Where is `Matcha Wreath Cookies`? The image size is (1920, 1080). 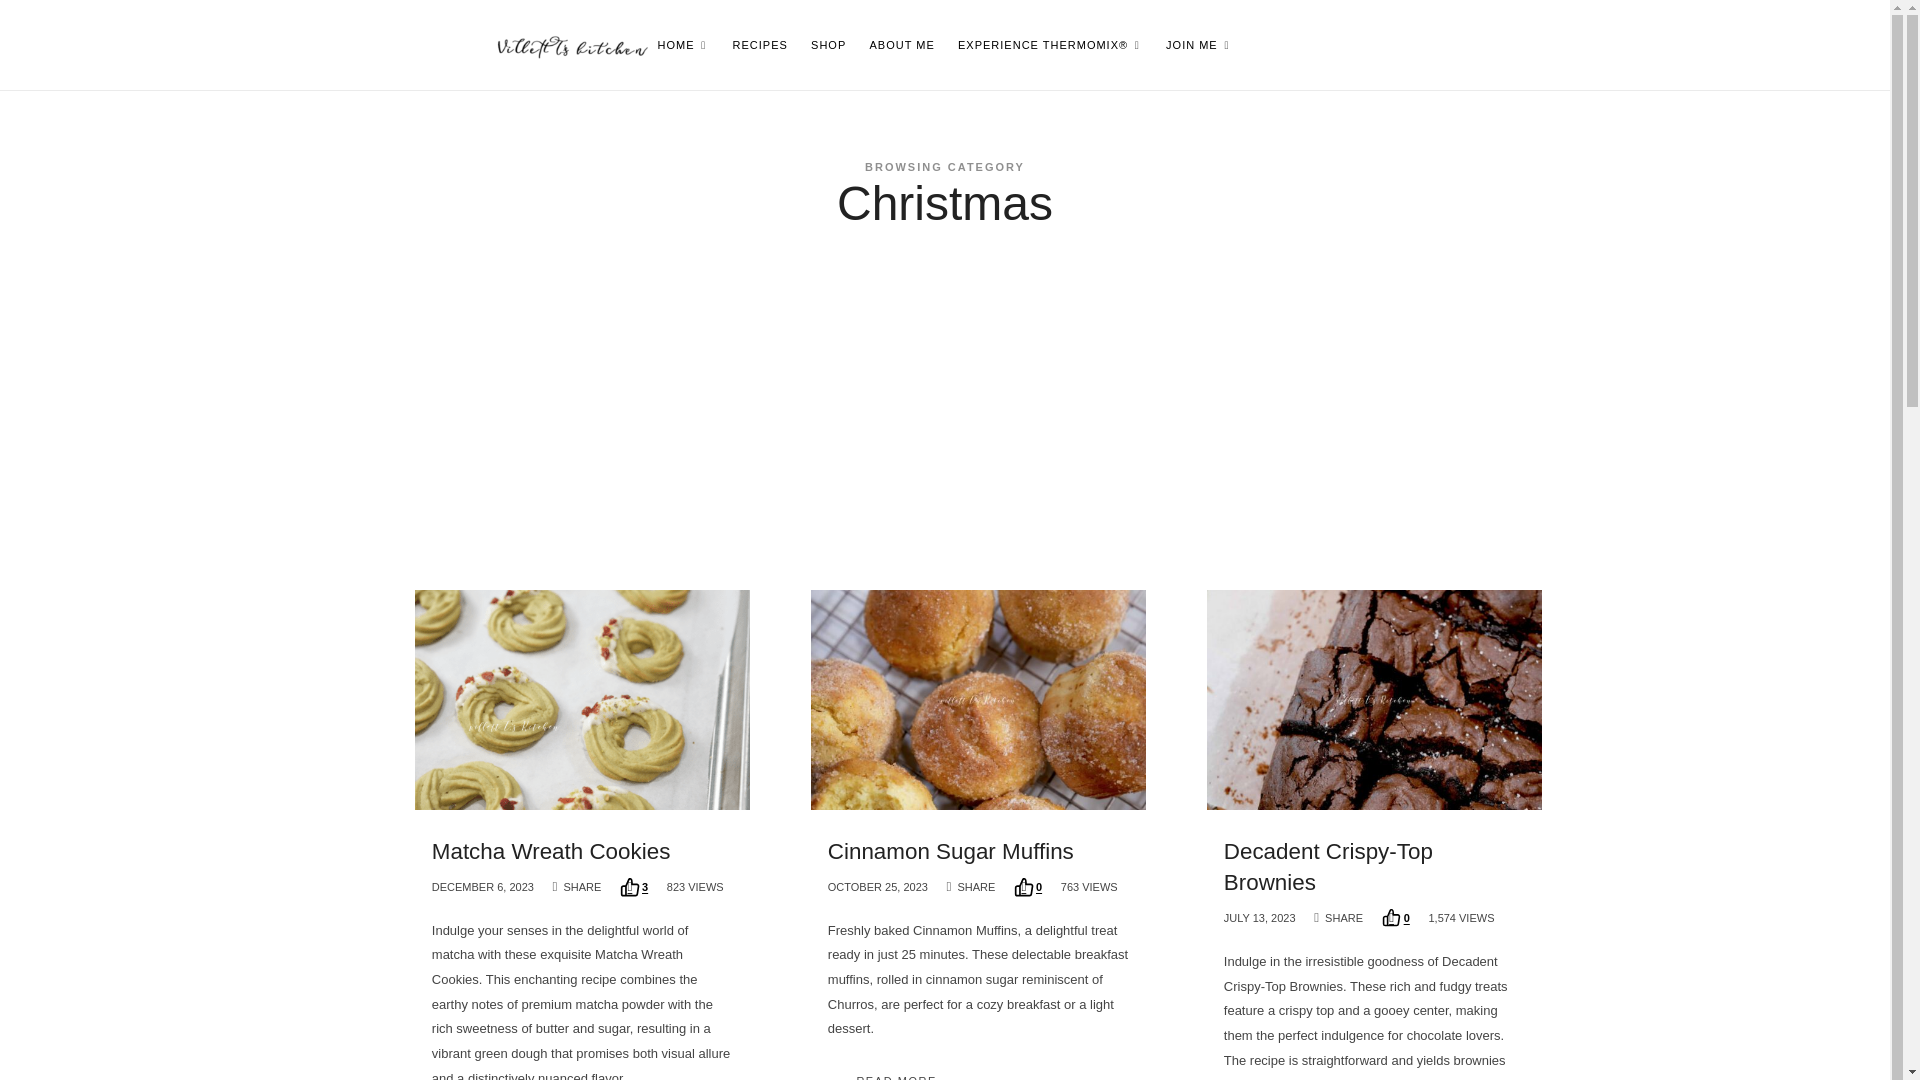
Matcha Wreath Cookies is located at coordinates (551, 850).